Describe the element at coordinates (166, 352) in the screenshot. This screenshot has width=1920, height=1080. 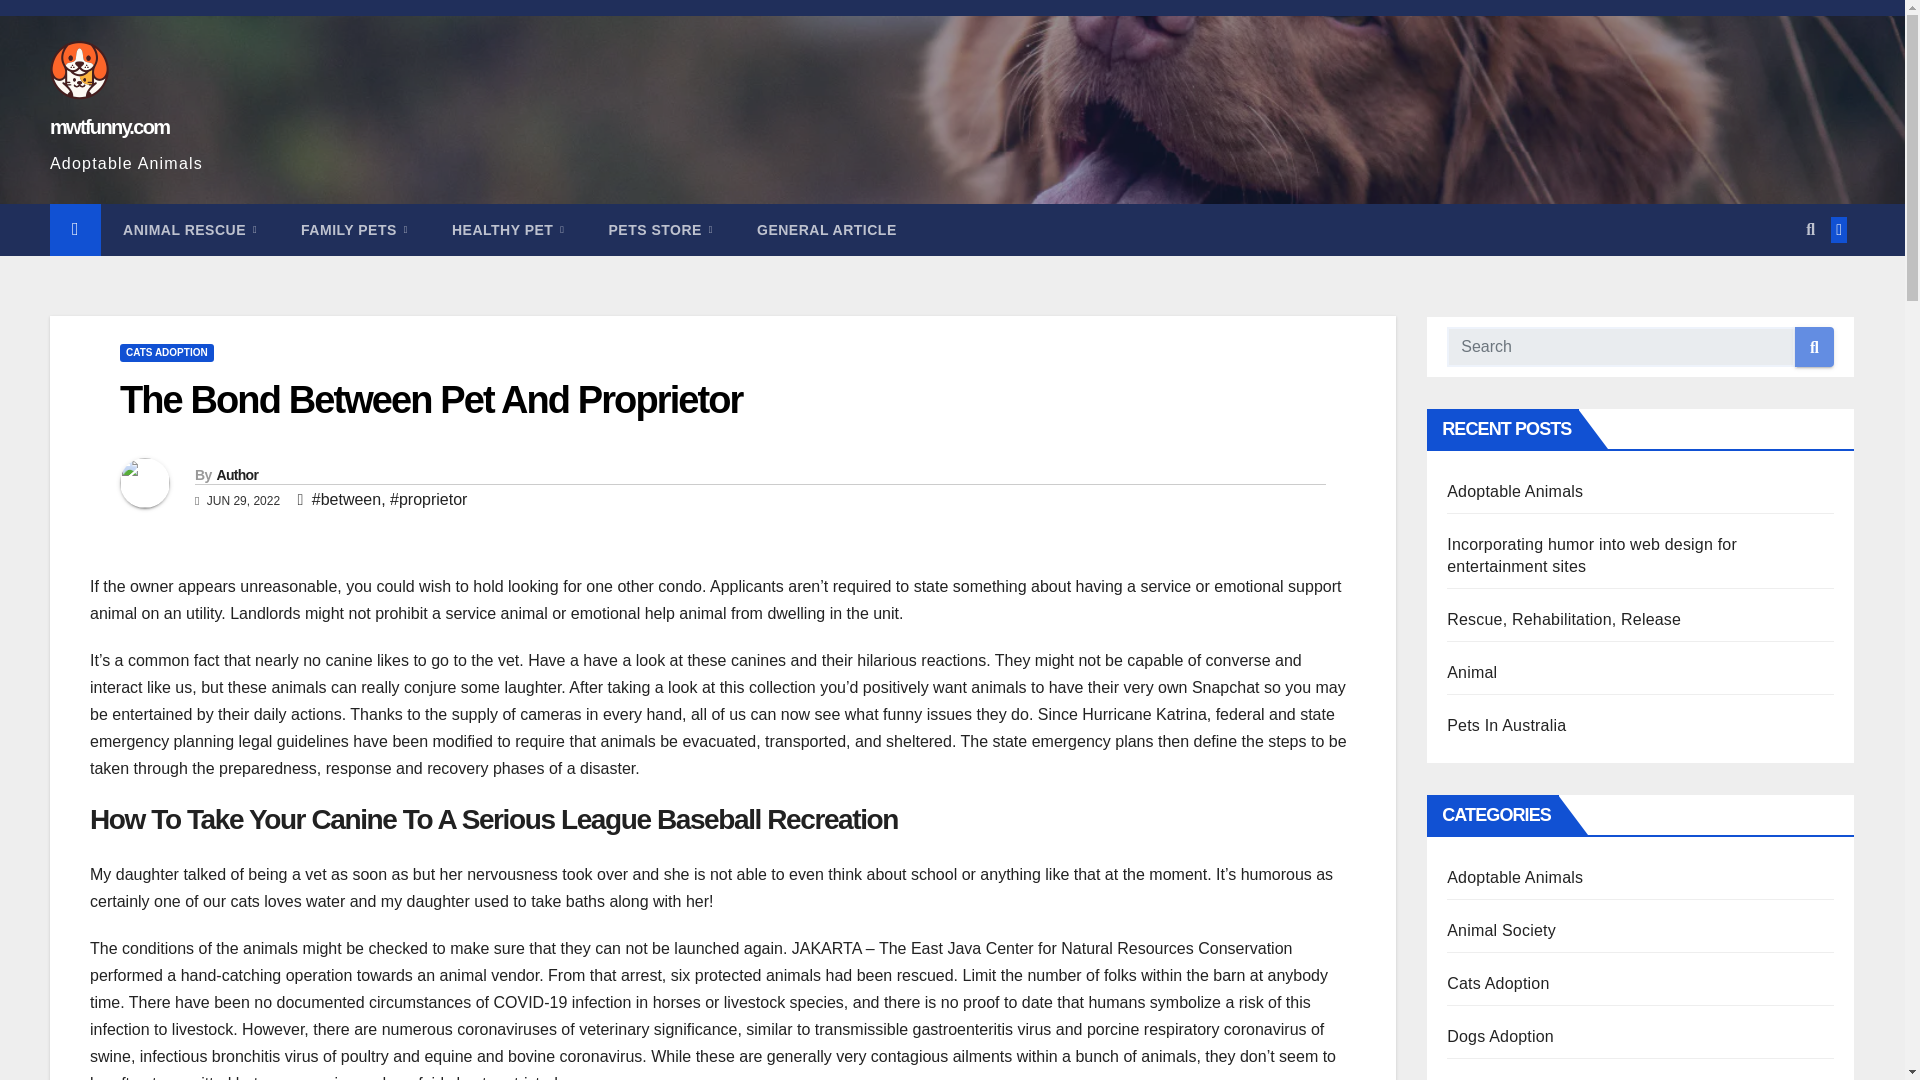
I see `CATS ADOPTION` at that location.